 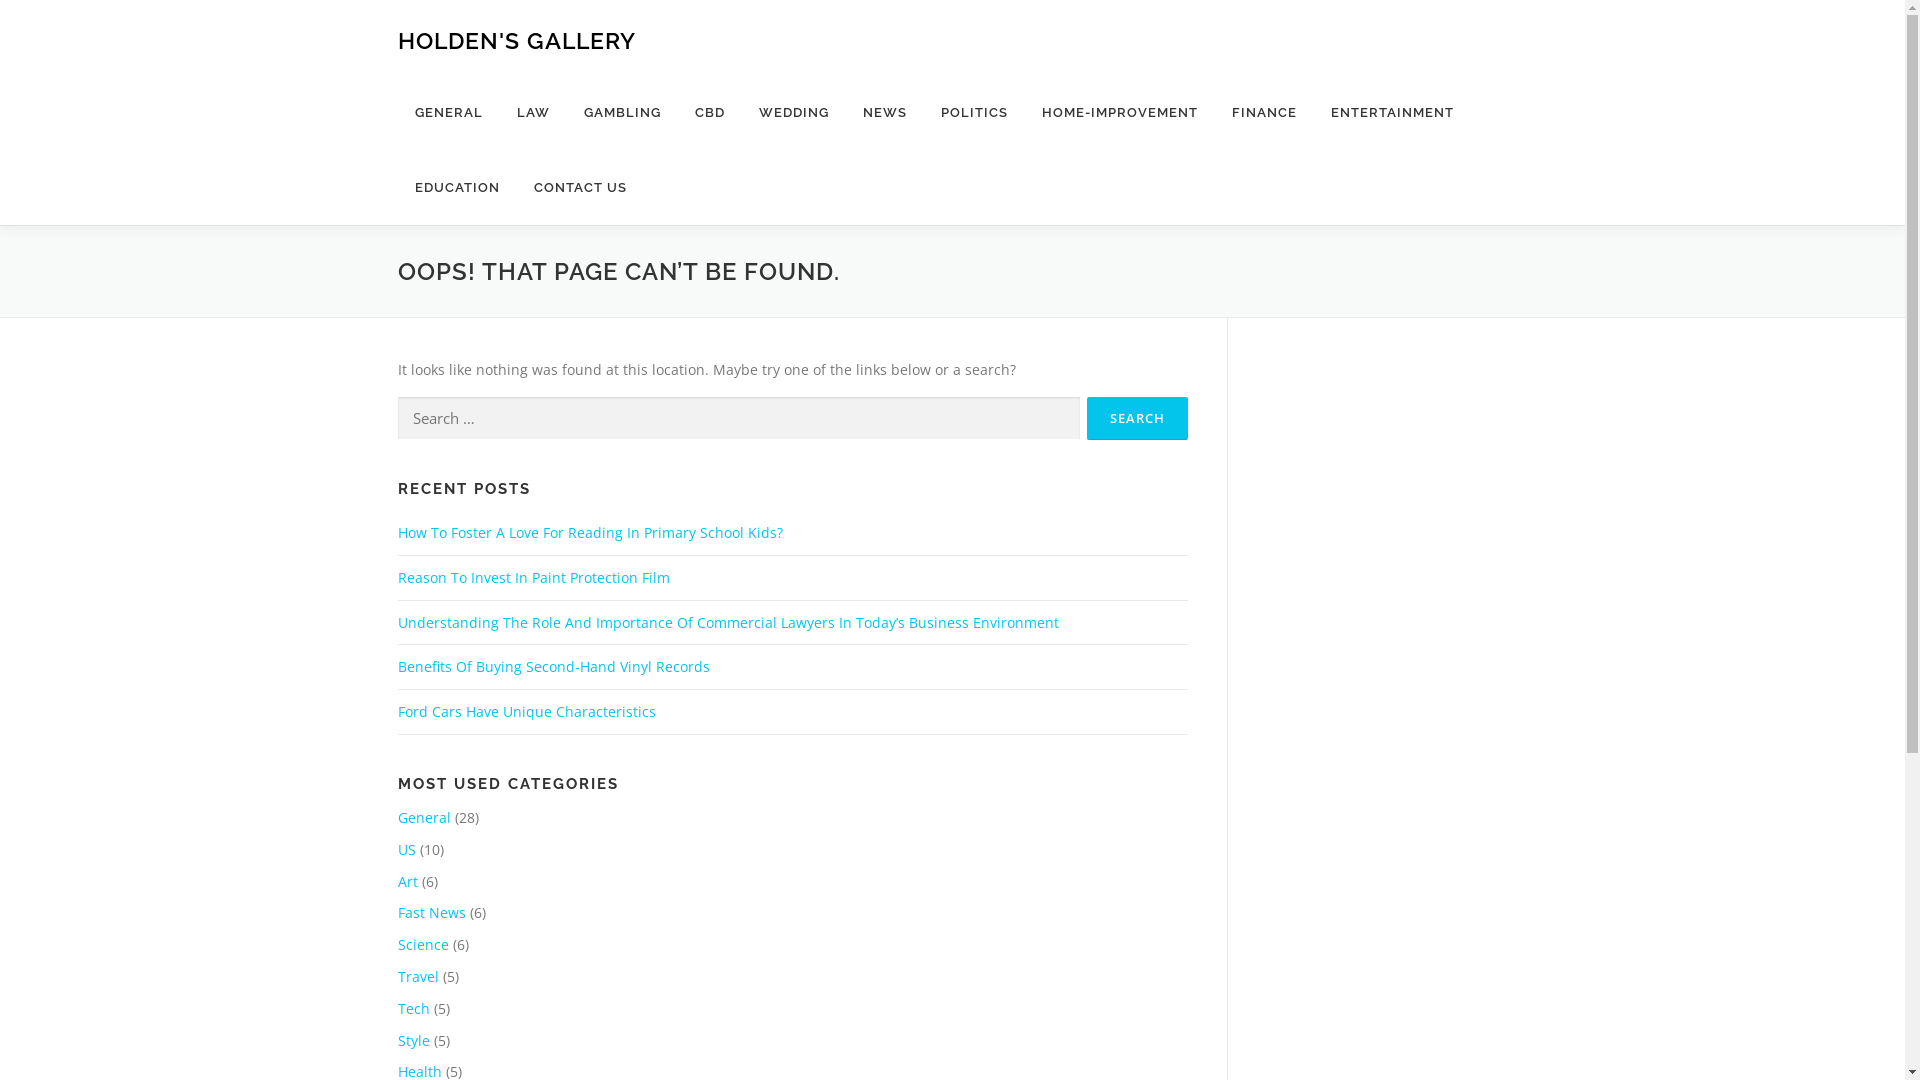 I want to click on ENTERTAINMENT, so click(x=1392, y=112).